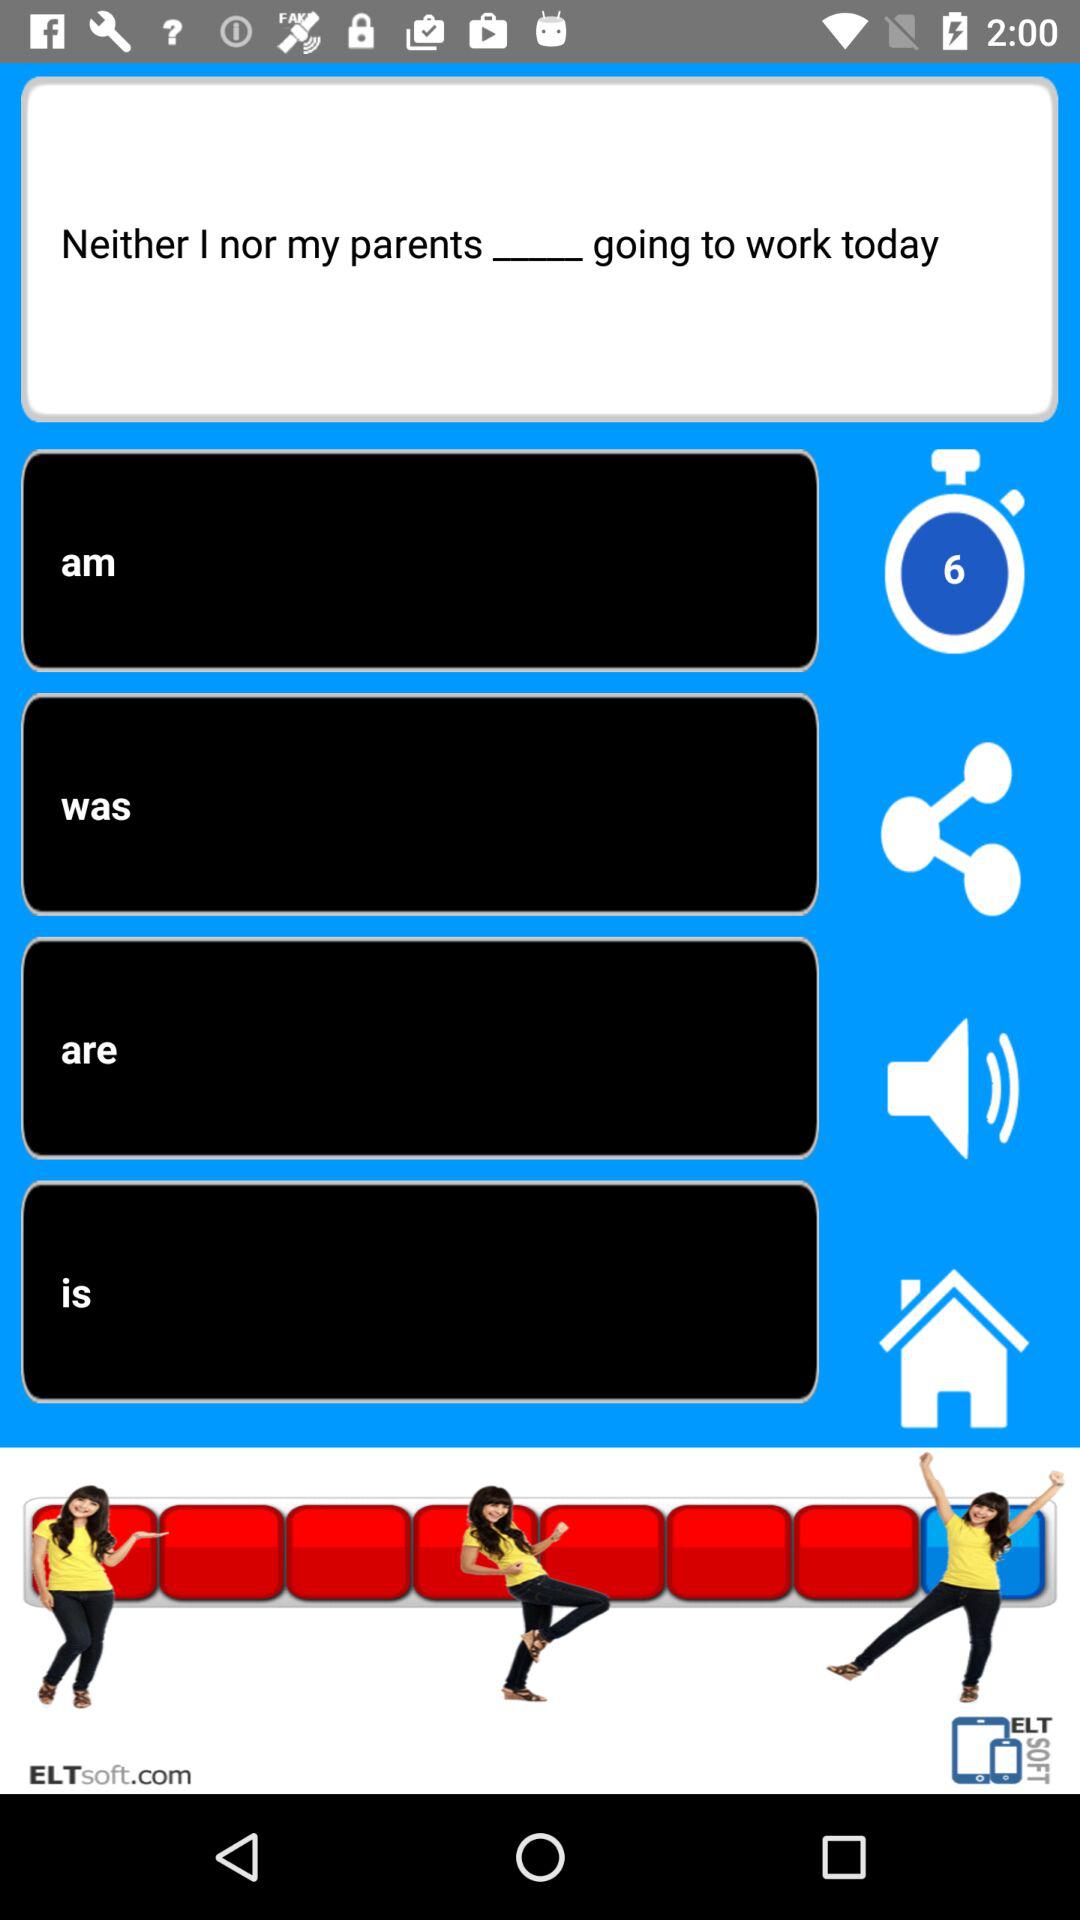 The height and width of the screenshot is (1920, 1080). What do you see at coordinates (420, 804) in the screenshot?
I see `turn on item to the left of the 6 item` at bounding box center [420, 804].